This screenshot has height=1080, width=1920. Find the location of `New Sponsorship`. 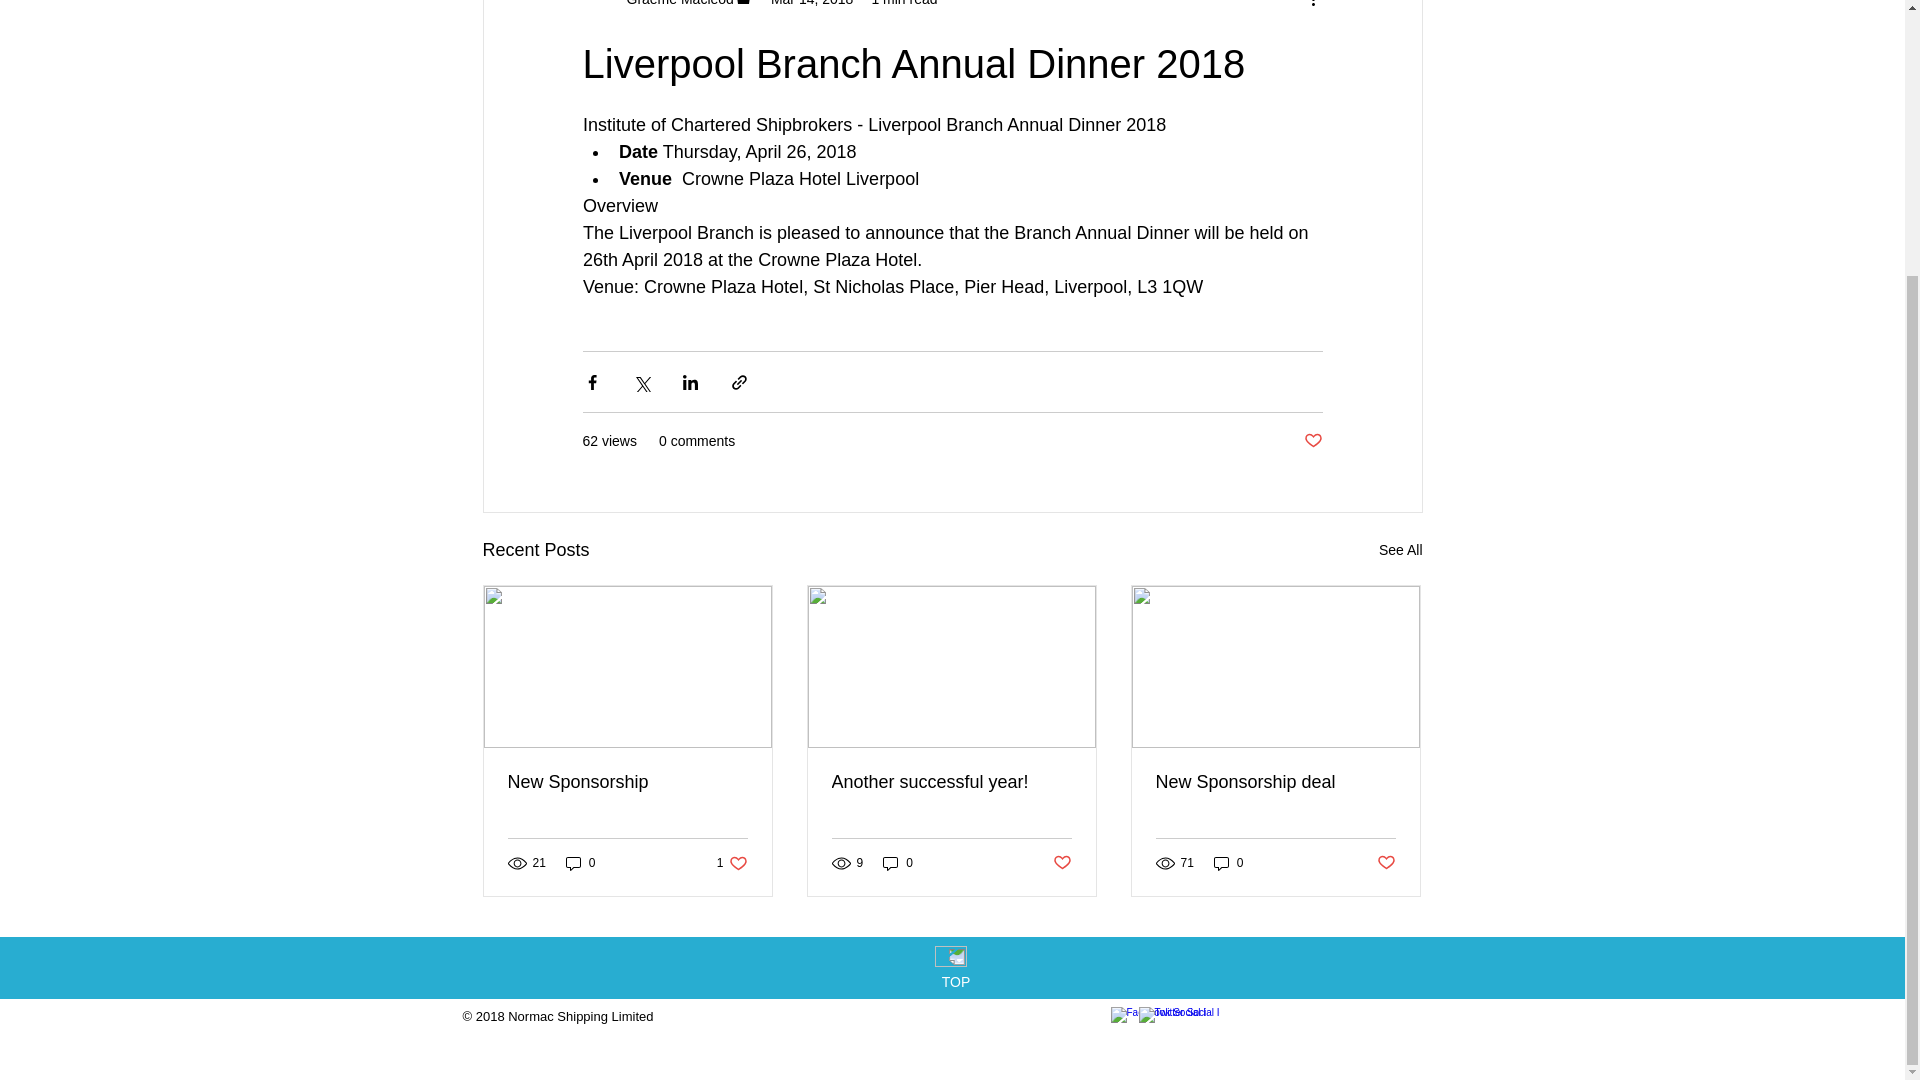

New Sponsorship is located at coordinates (898, 863).